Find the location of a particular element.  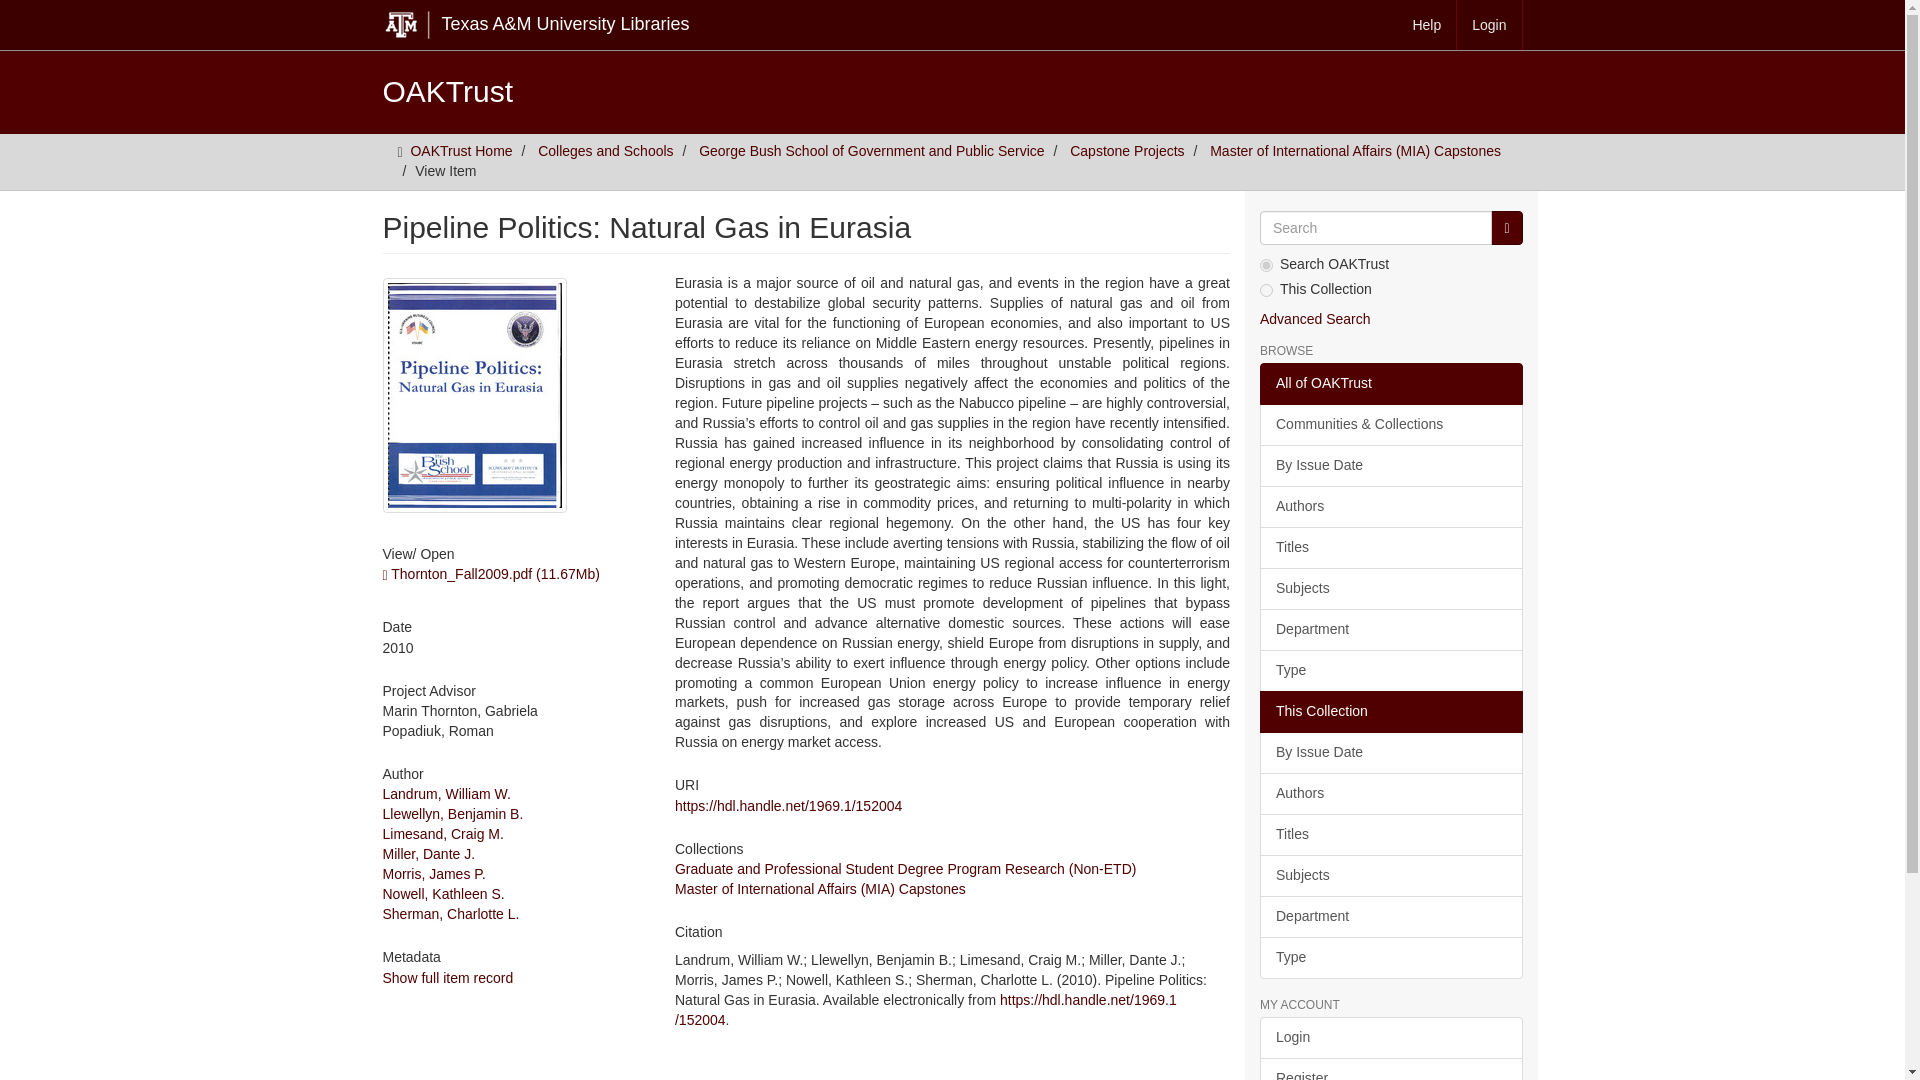

Sherman, Charlotte L. is located at coordinates (450, 914).